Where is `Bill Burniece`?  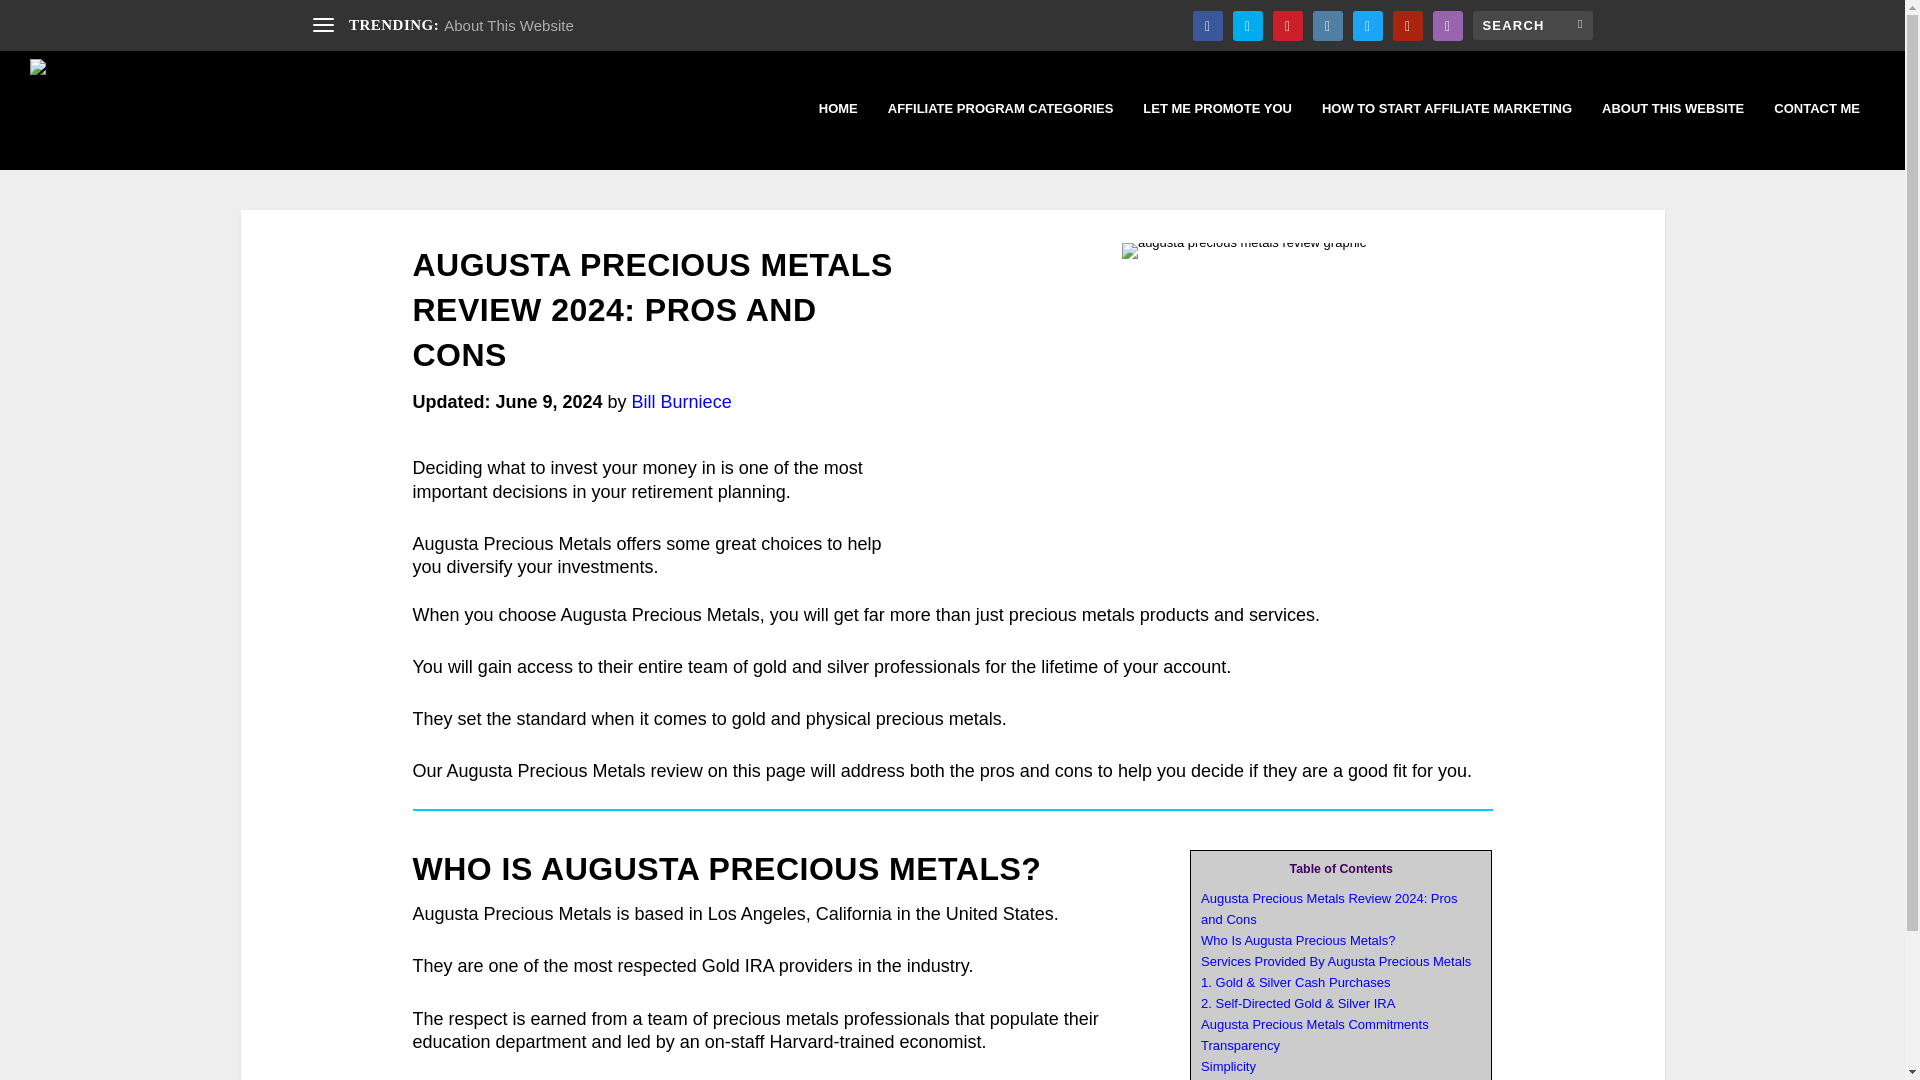
Bill Burniece is located at coordinates (681, 402).